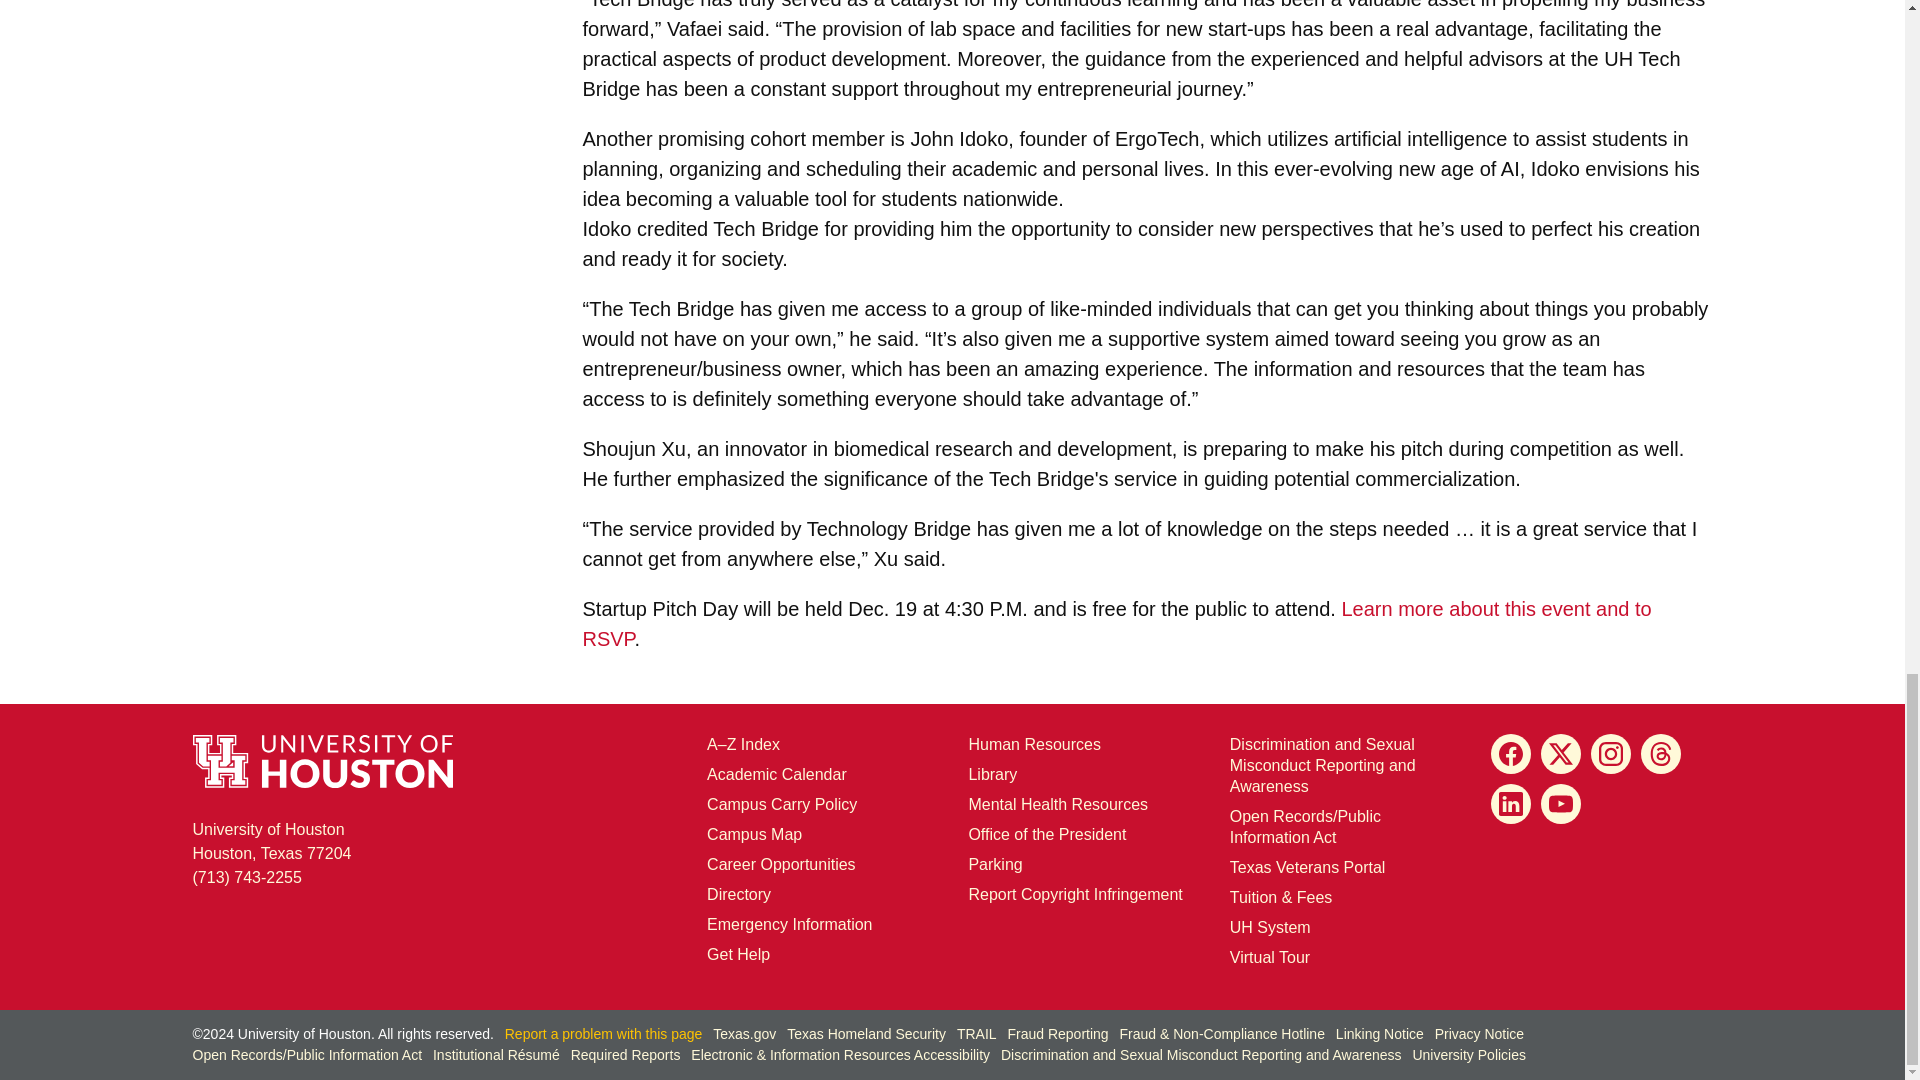  Describe the element at coordinates (1510, 754) in the screenshot. I see `Facebook` at that location.